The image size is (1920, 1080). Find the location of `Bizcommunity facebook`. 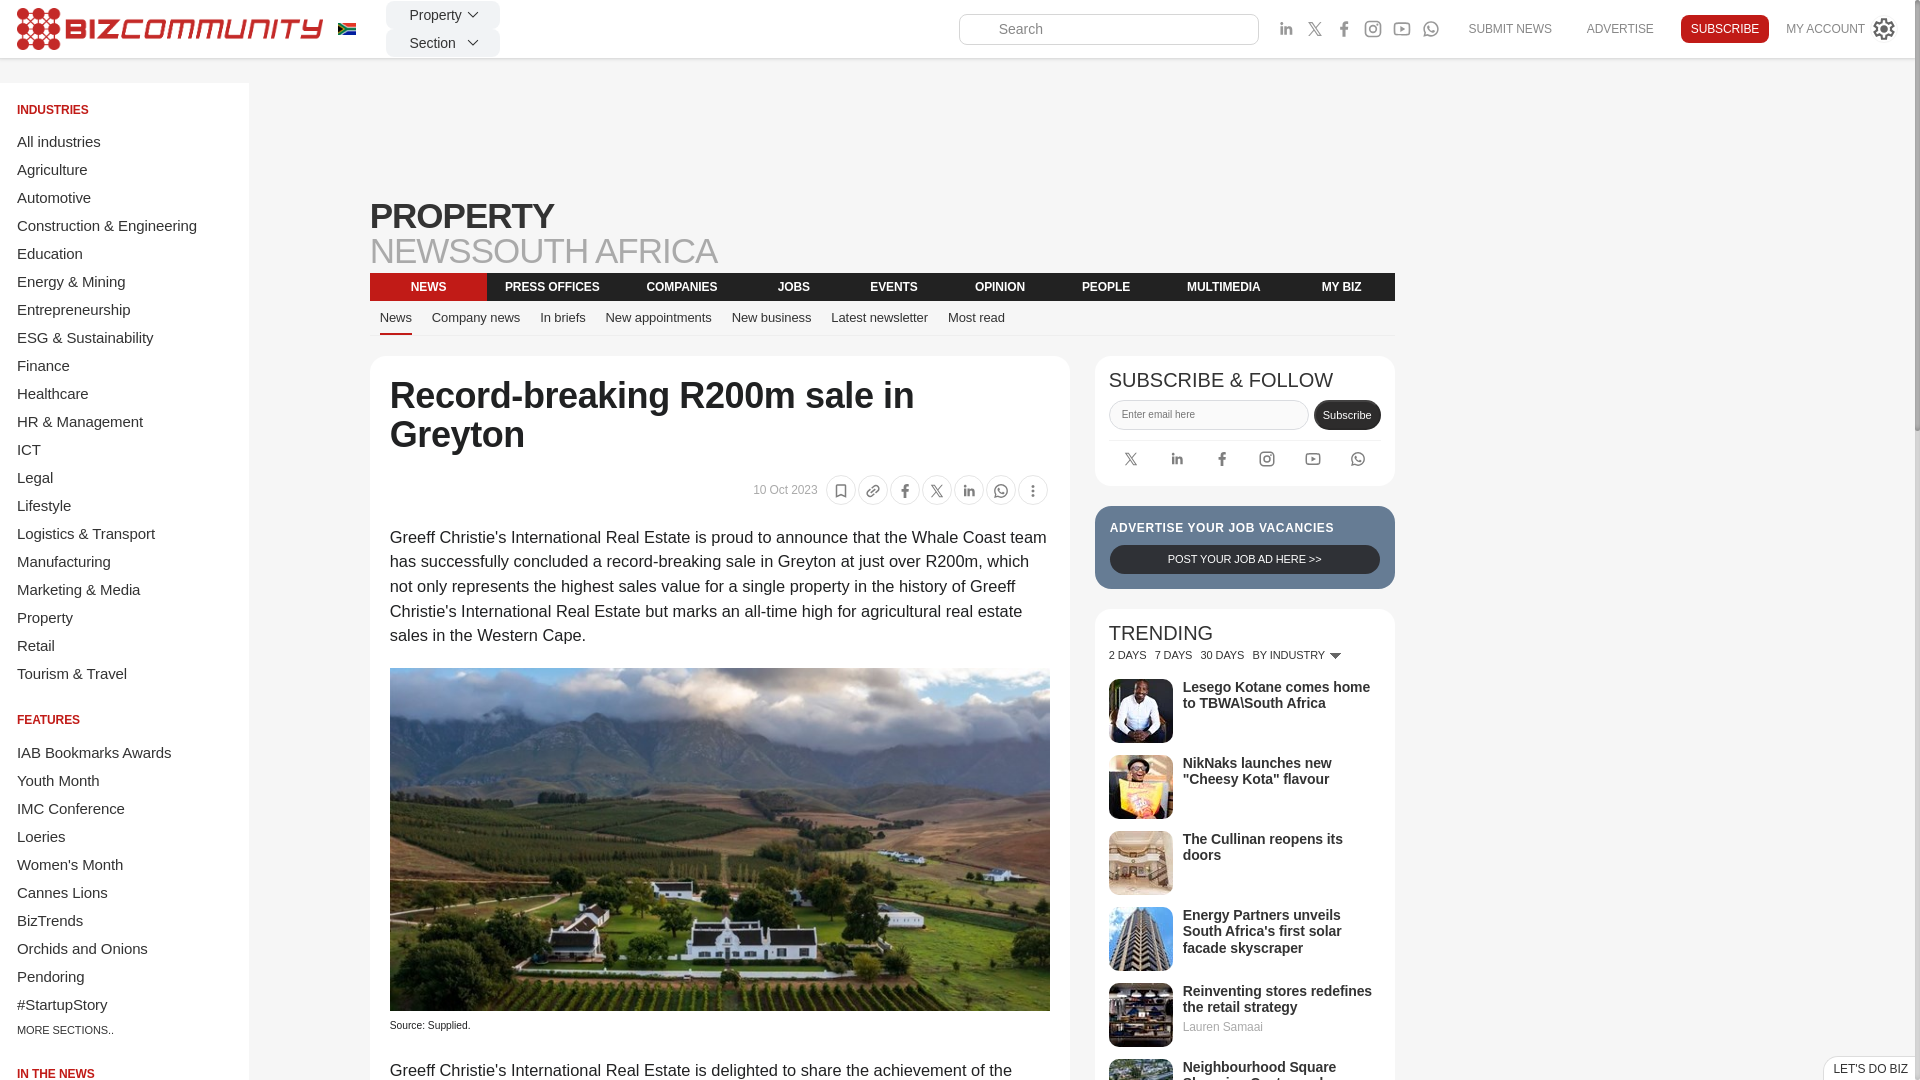

Bizcommunity facebook is located at coordinates (1222, 458).